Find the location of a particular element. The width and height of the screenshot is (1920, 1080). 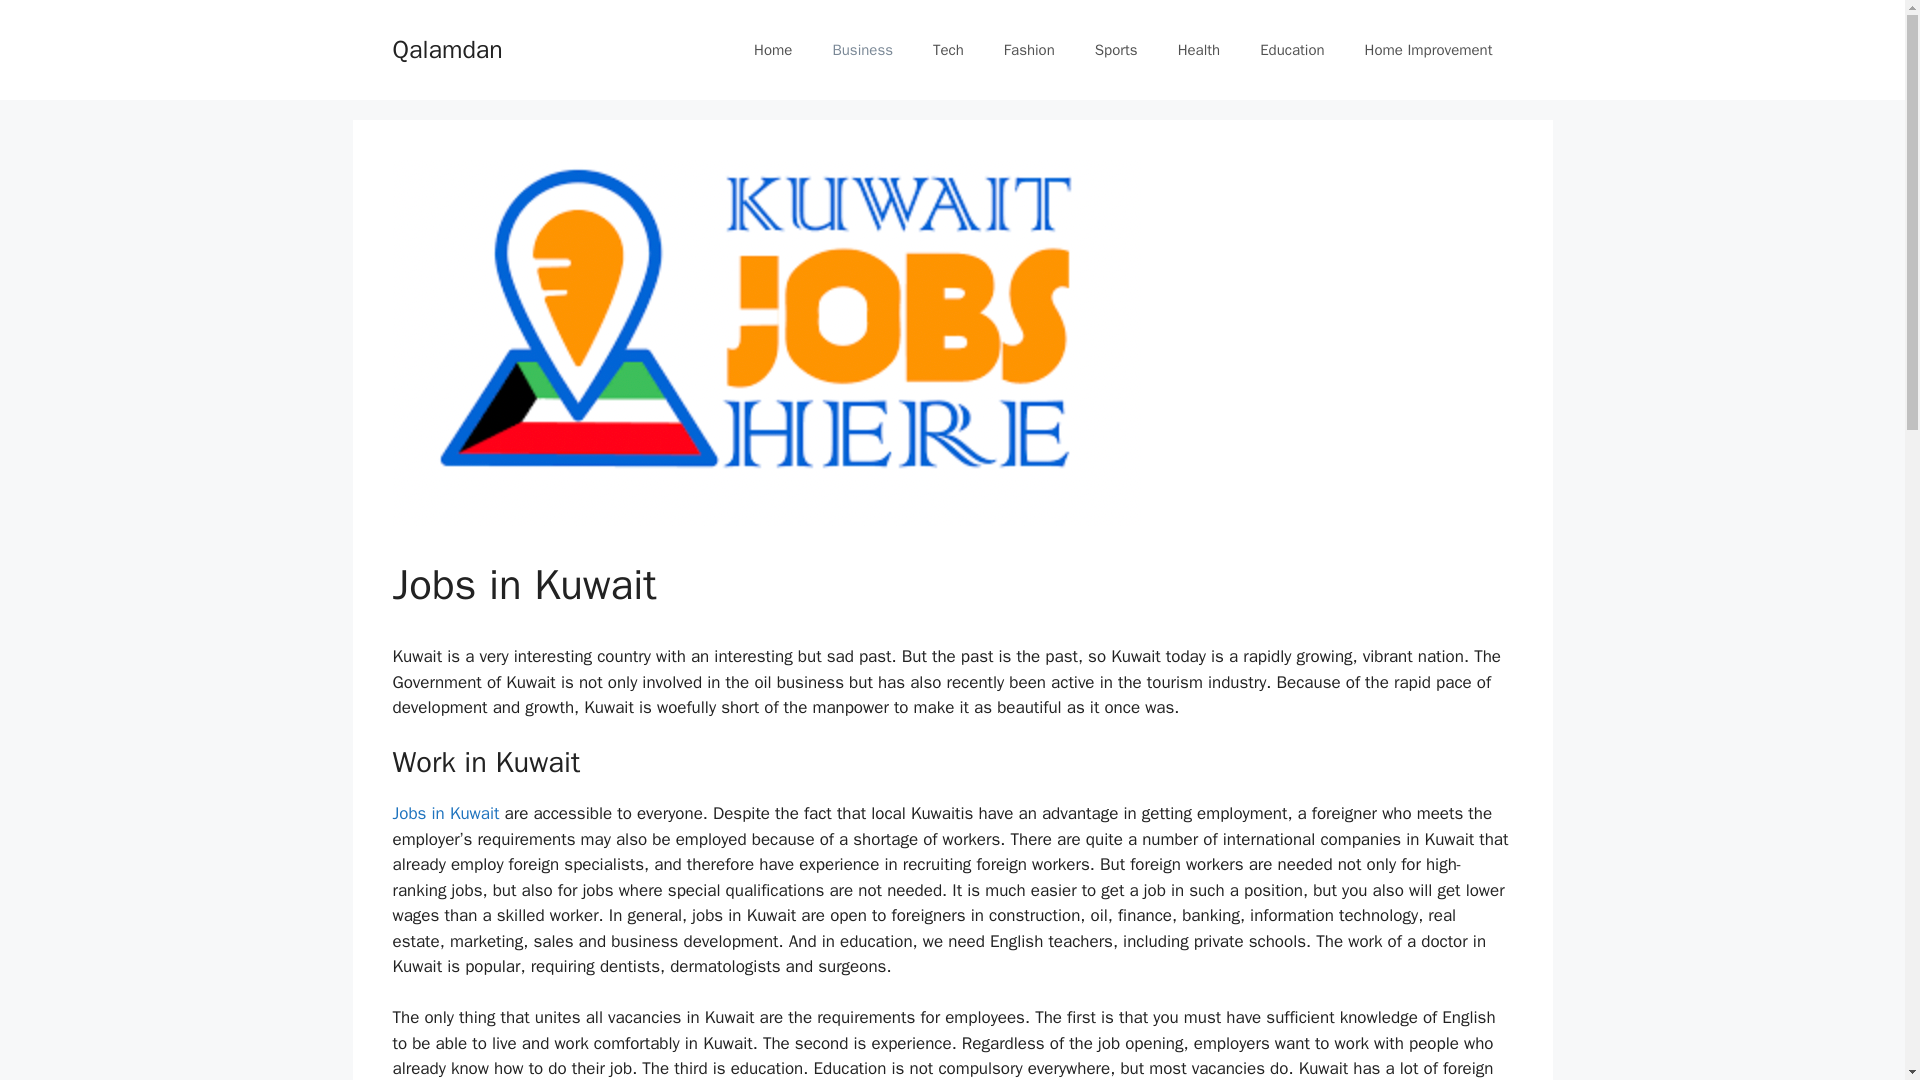

Home is located at coordinates (772, 50).